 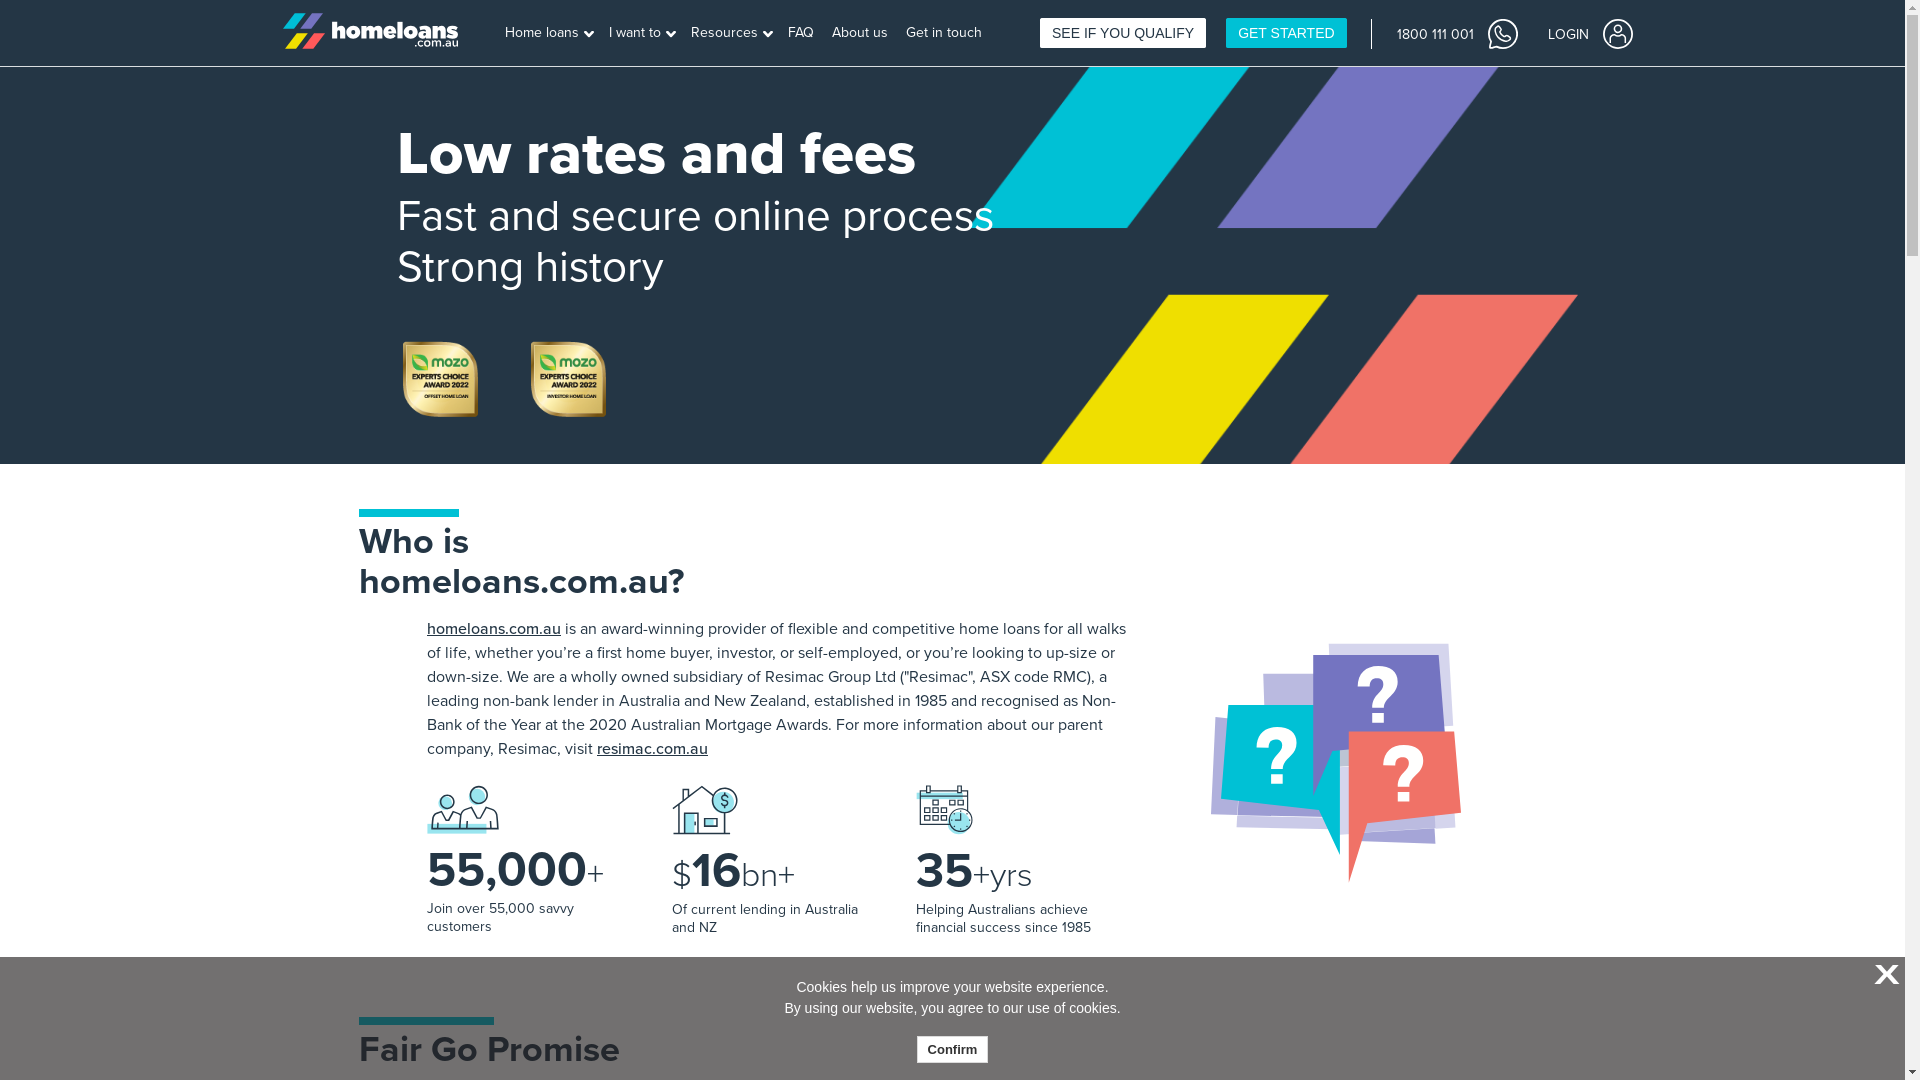 I want to click on About us, so click(x=862, y=34).